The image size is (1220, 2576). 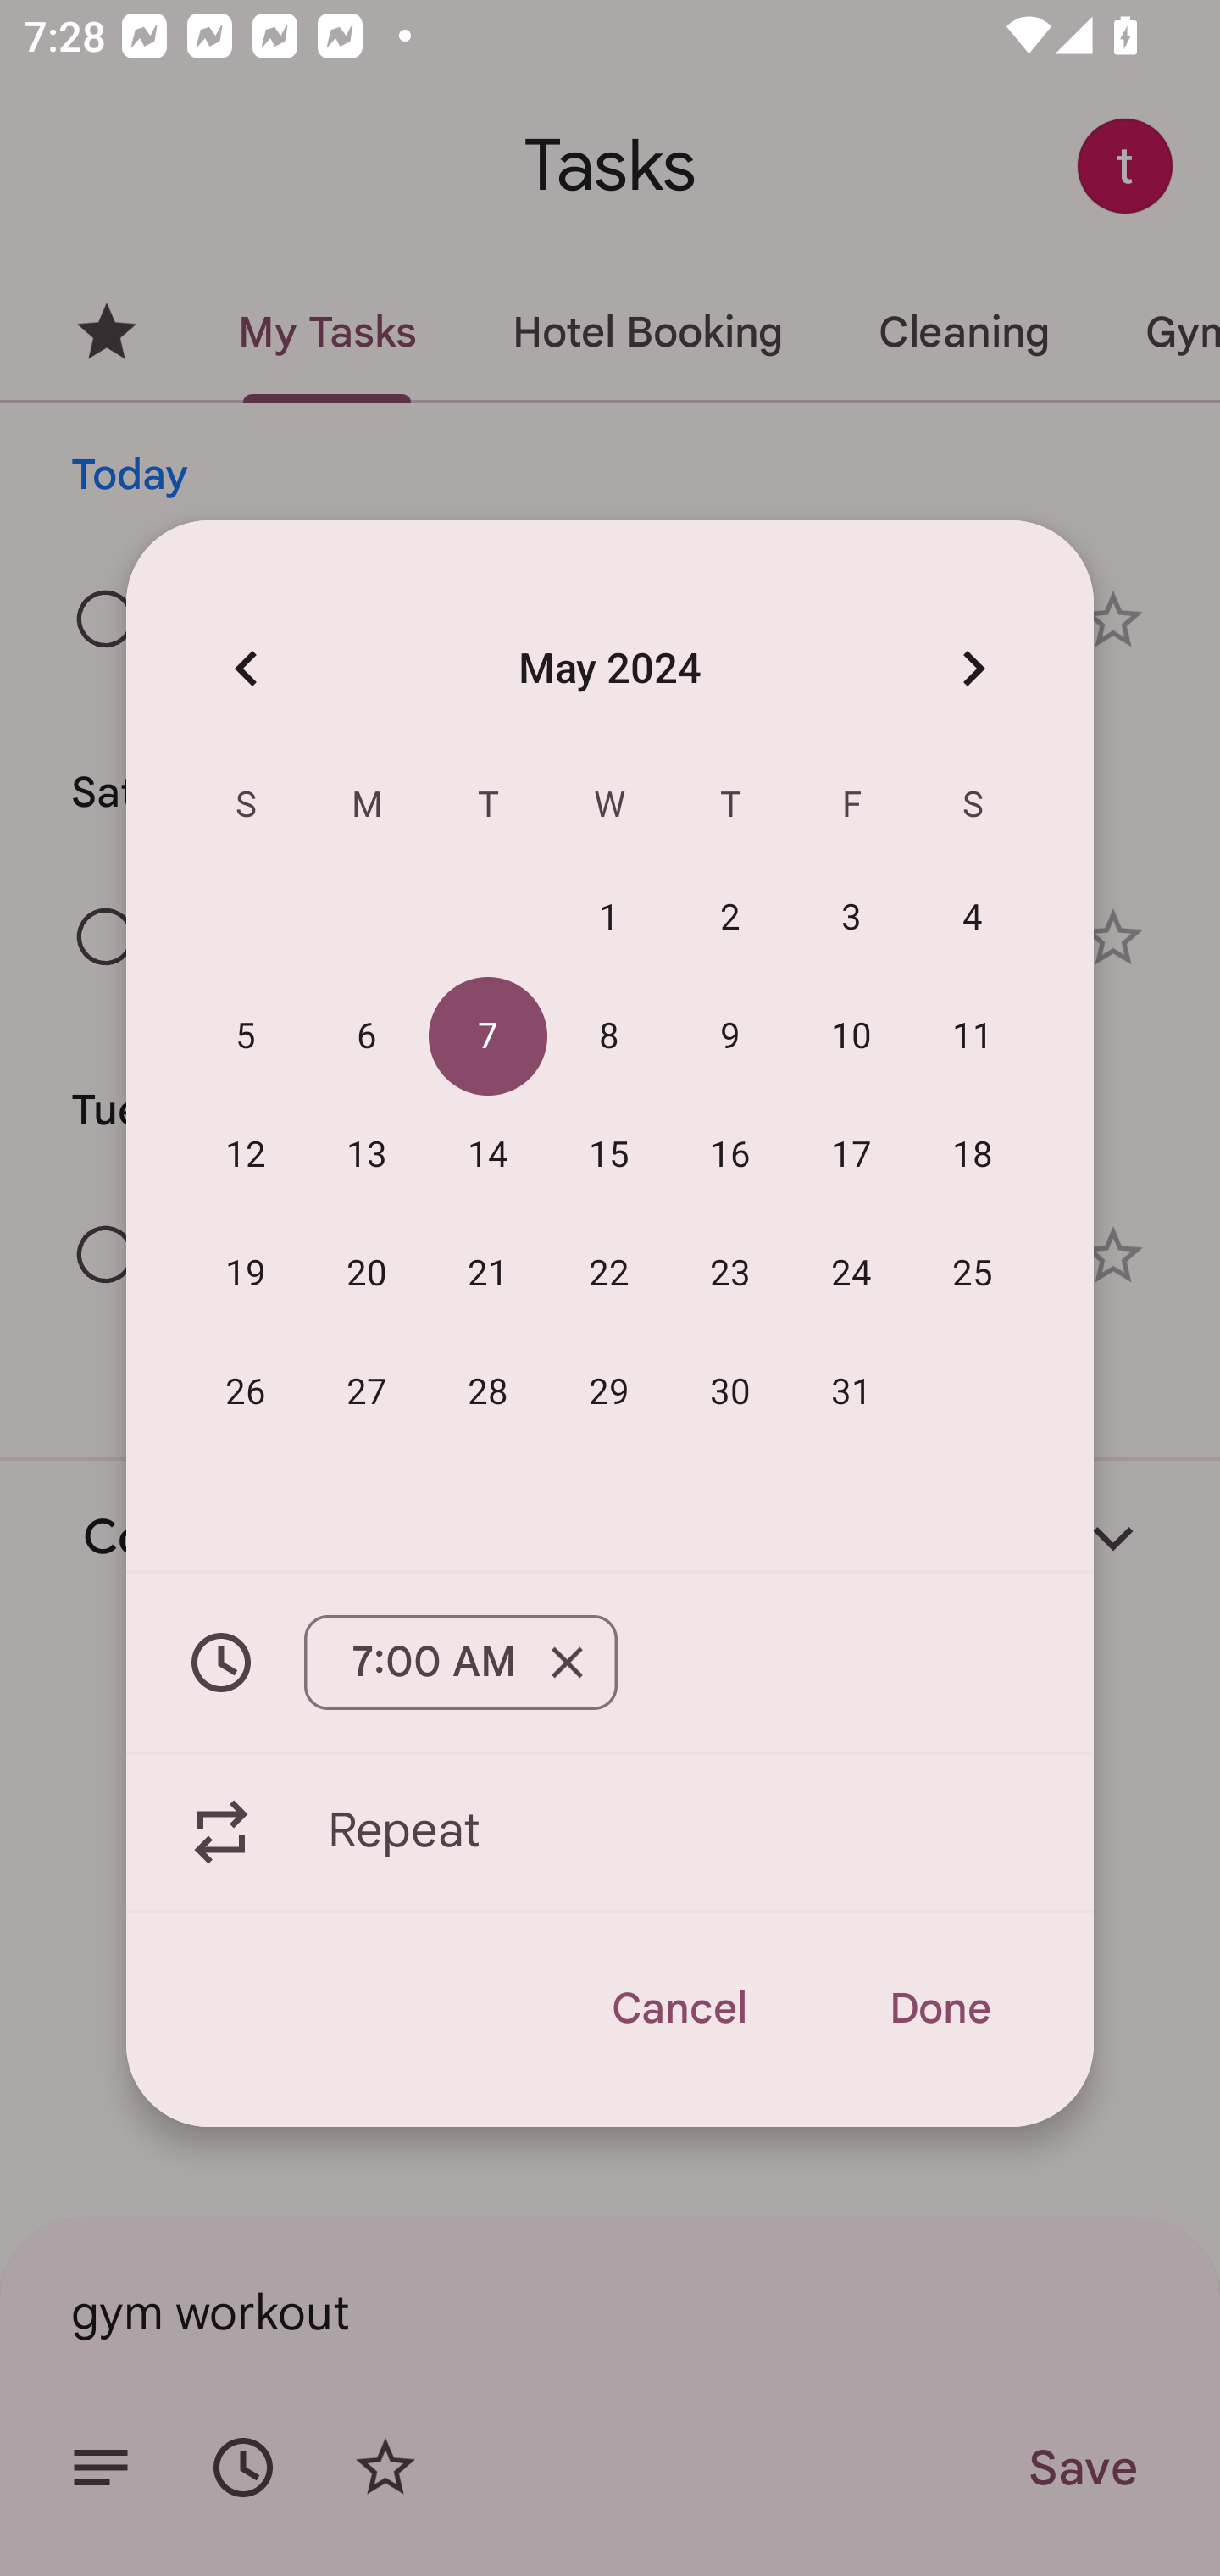 What do you see at coordinates (730, 1272) in the screenshot?
I see `23 23 May 2024` at bounding box center [730, 1272].